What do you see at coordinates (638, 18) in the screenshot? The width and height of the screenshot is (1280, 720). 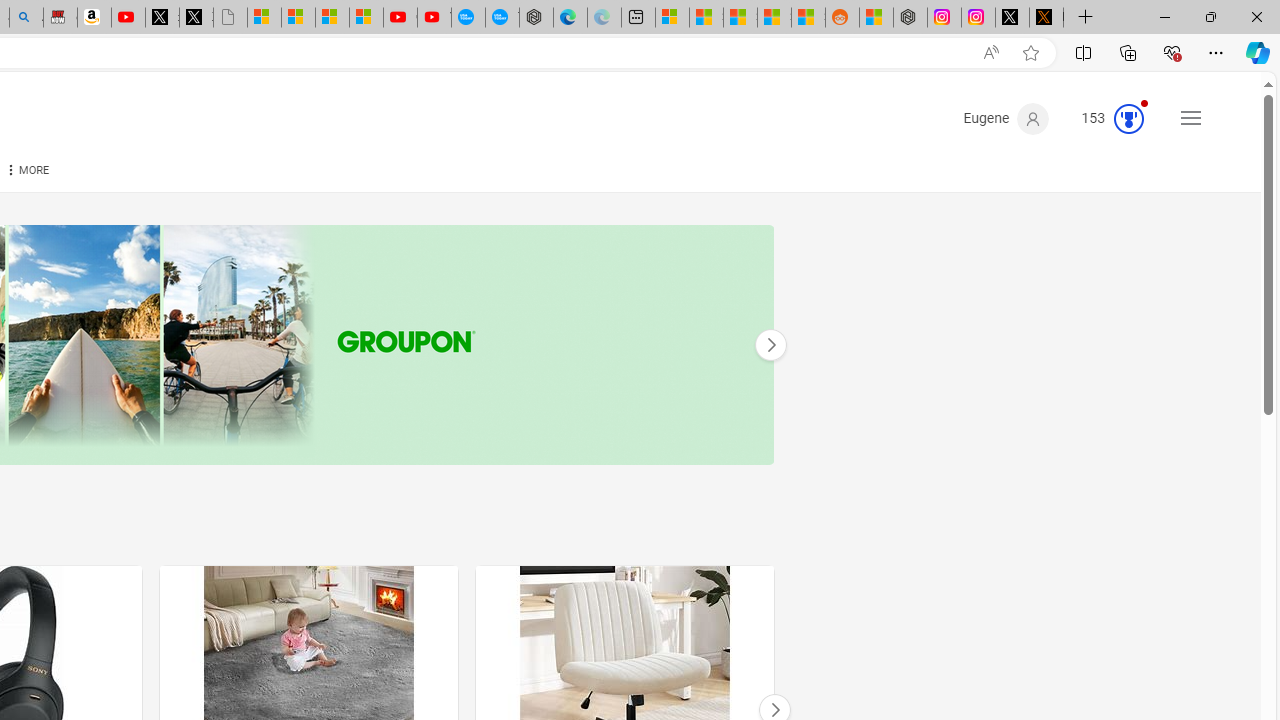 I see `New tab` at bounding box center [638, 18].